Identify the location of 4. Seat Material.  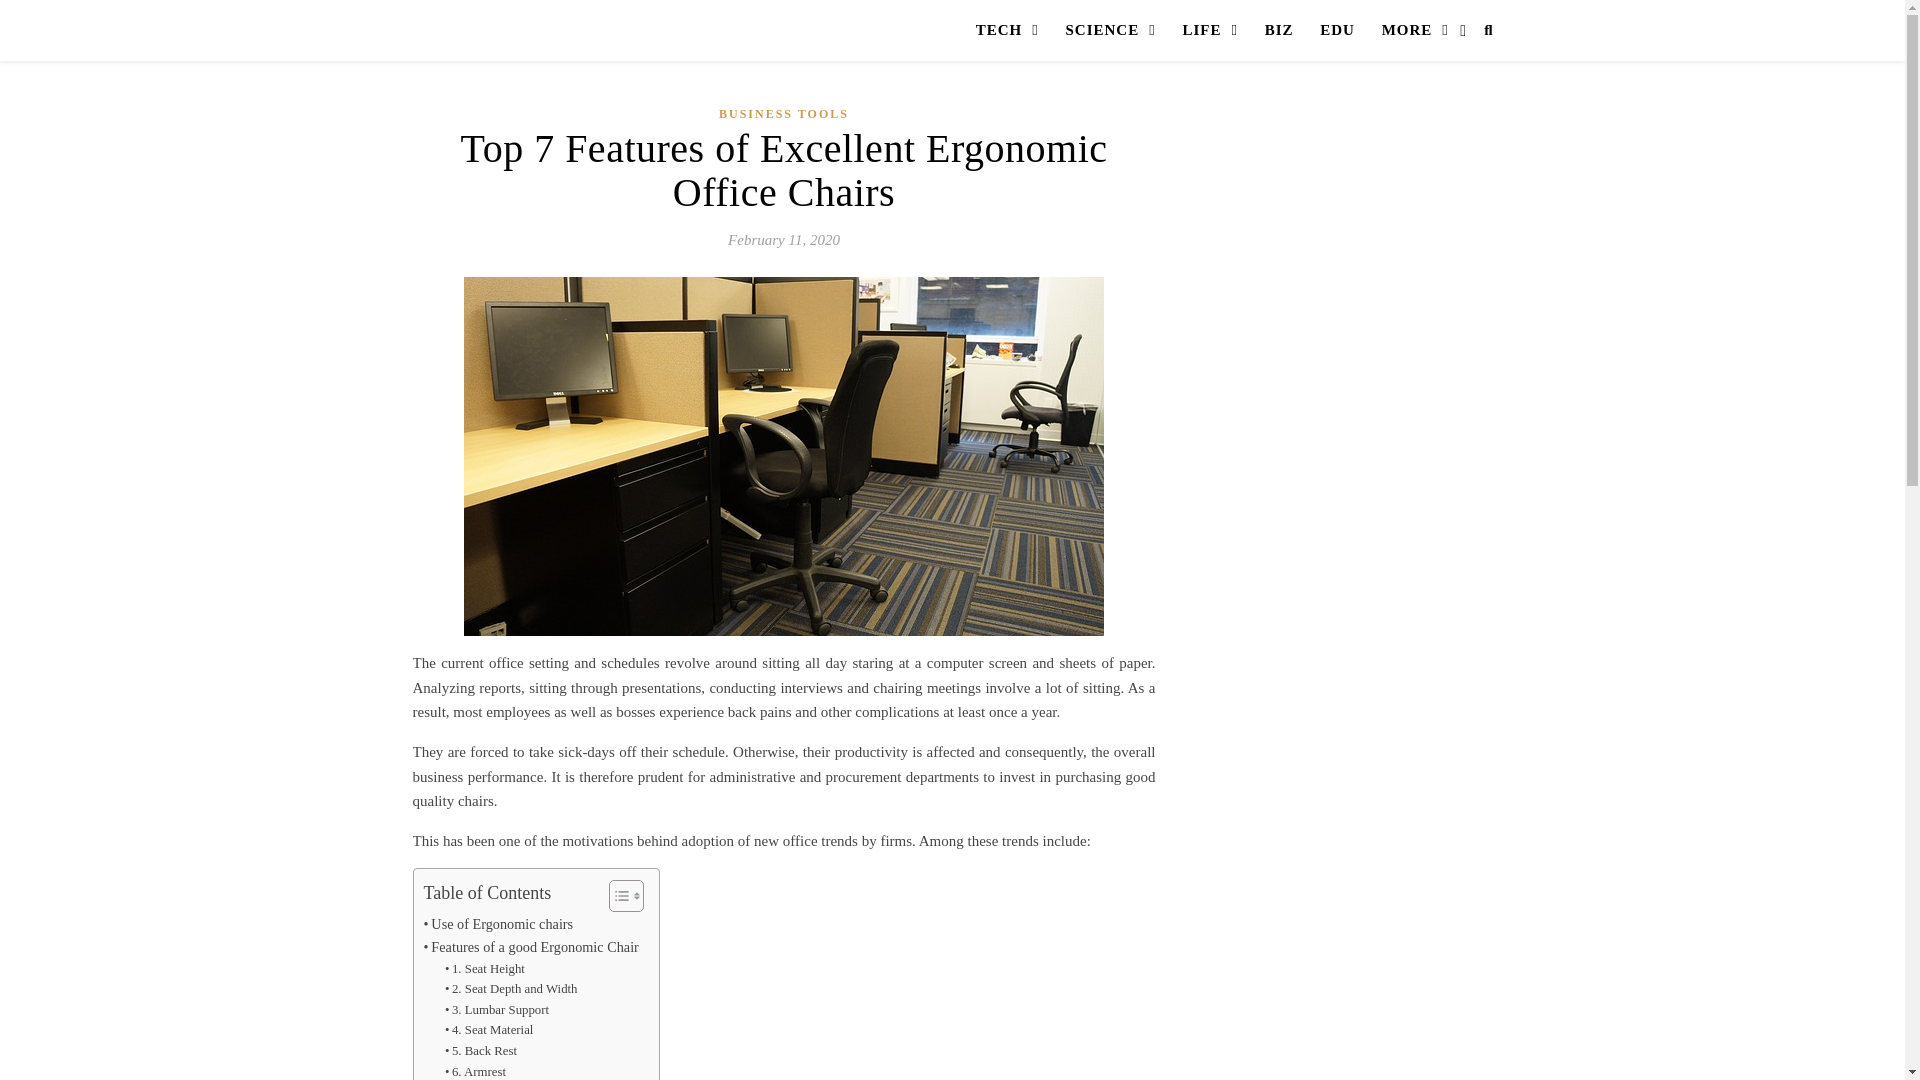
(489, 1030).